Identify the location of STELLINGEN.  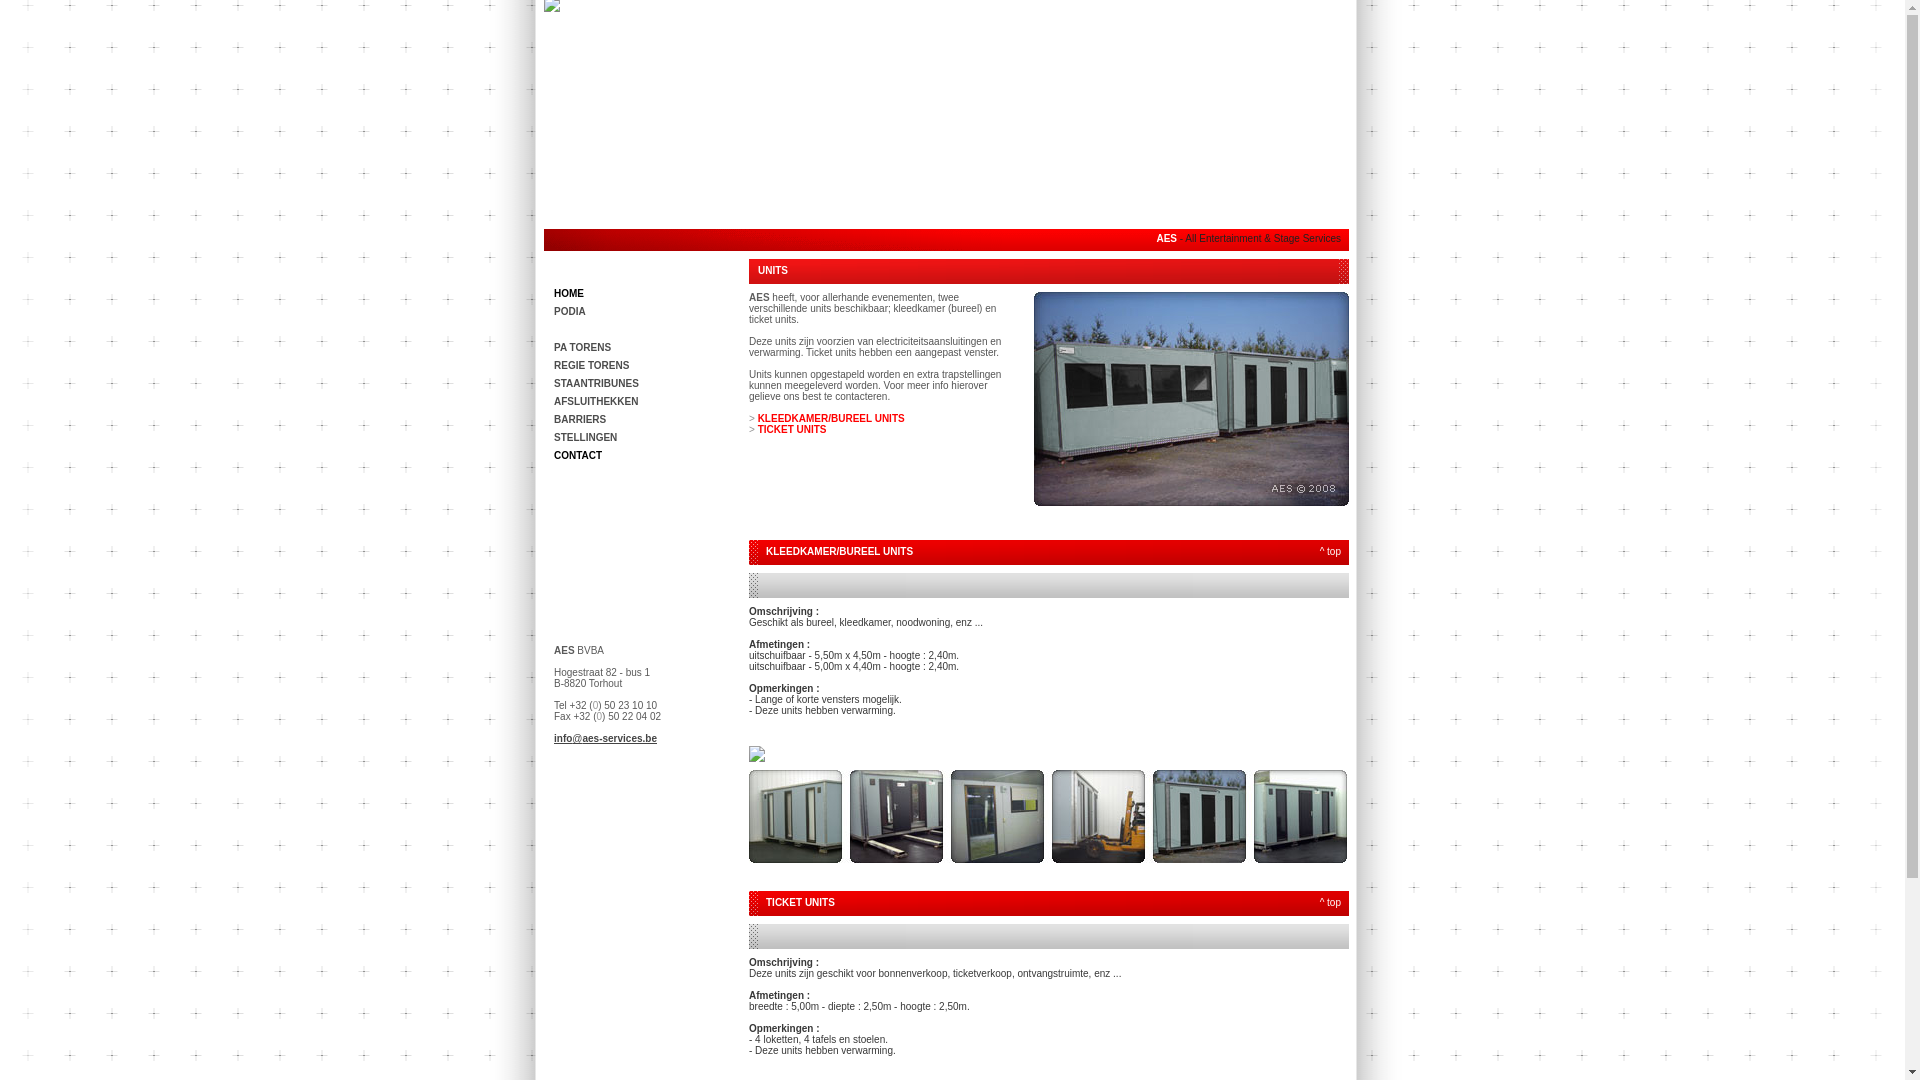
(642, 438).